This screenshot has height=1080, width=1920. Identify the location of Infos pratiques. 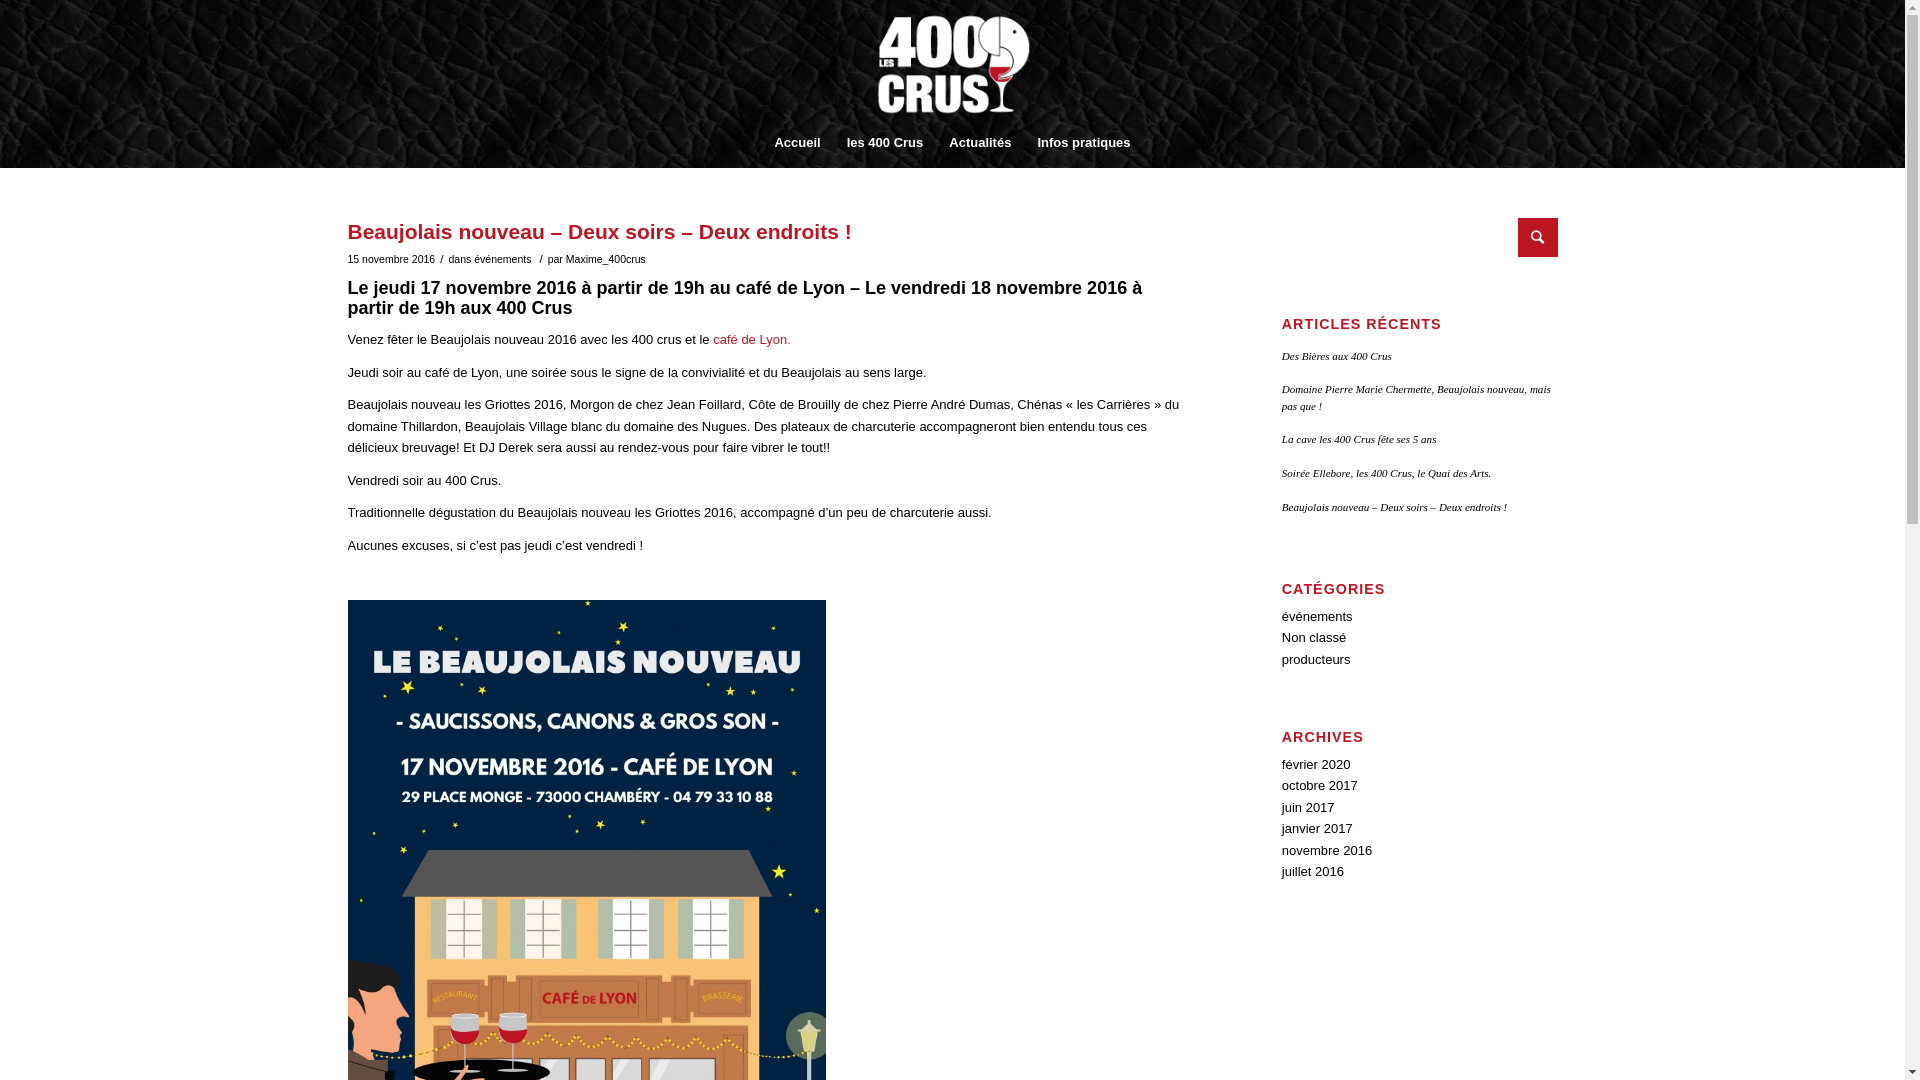
(1084, 143).